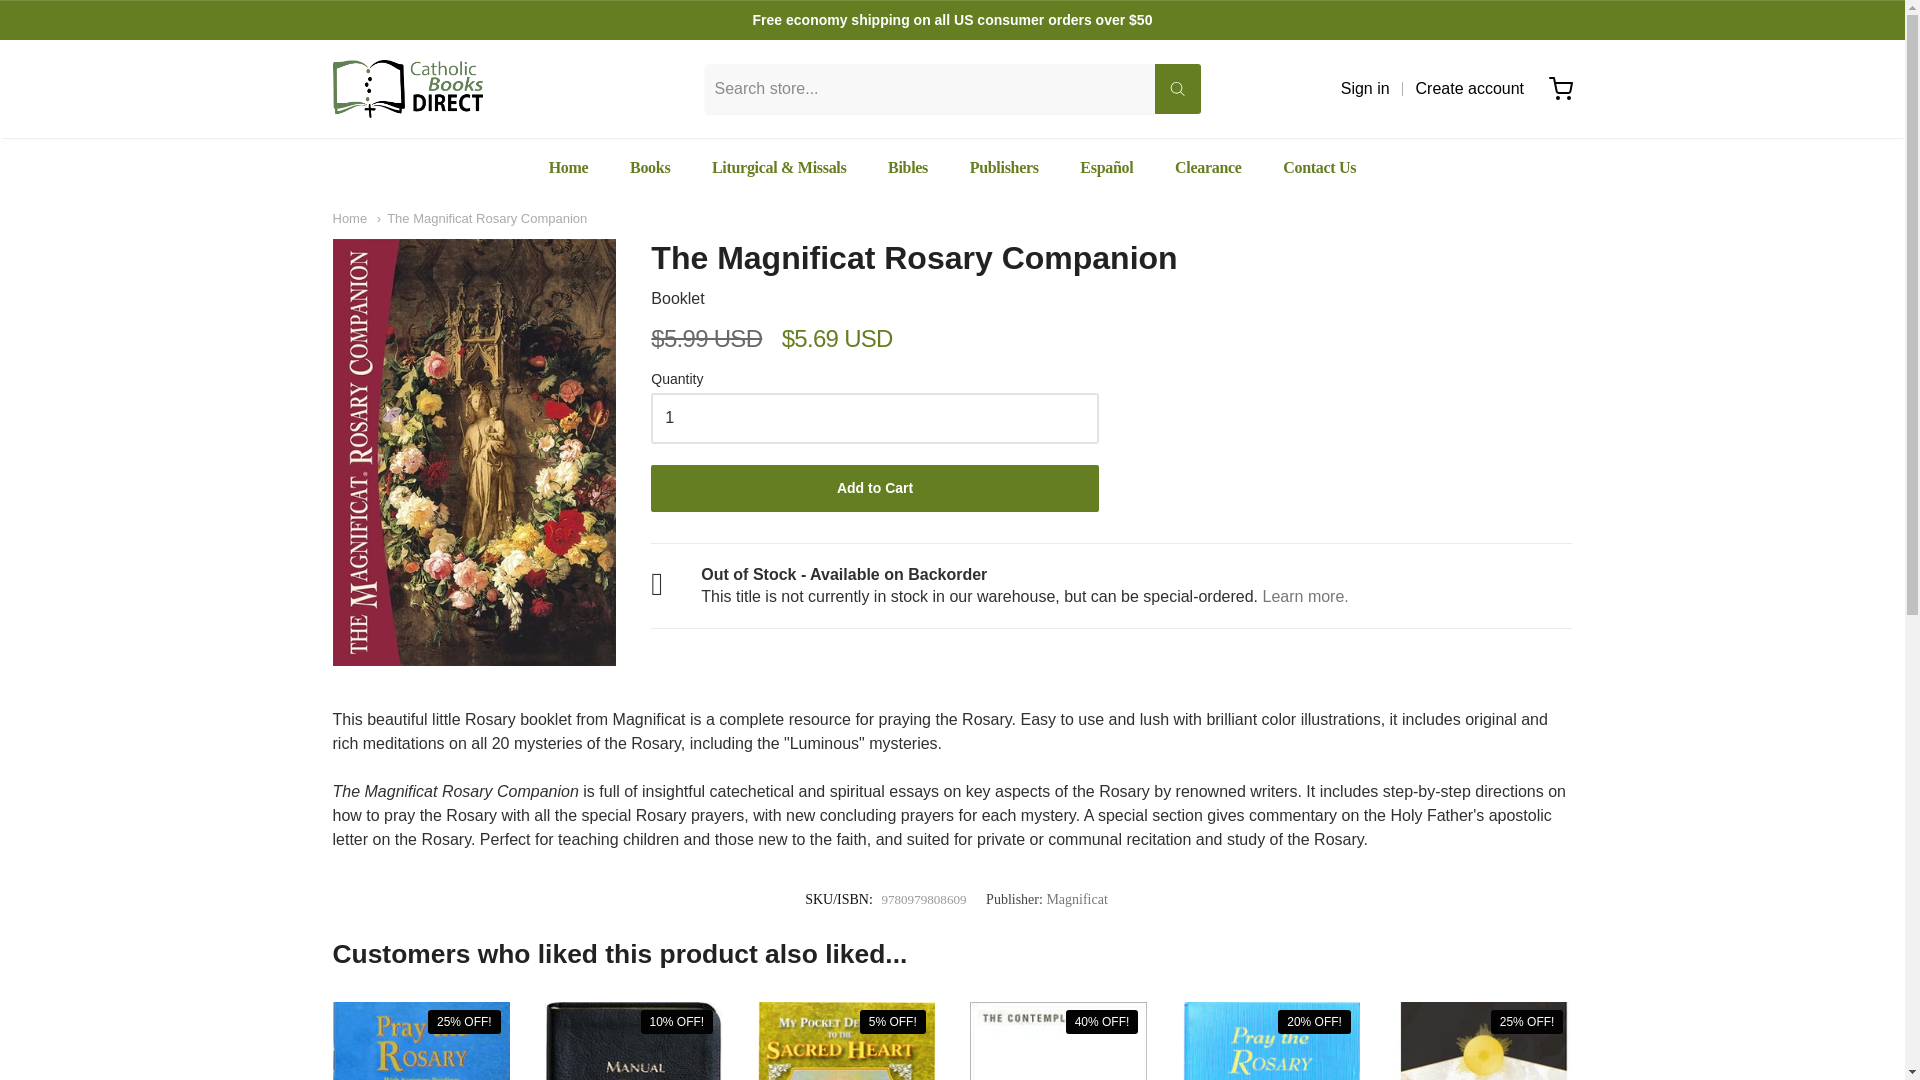 Image resolution: width=1920 pixels, height=1080 pixels. Describe the element at coordinates (846, 1041) in the screenshot. I see `My Pocket Book Of Devotions To The Sacred Heart` at that location.